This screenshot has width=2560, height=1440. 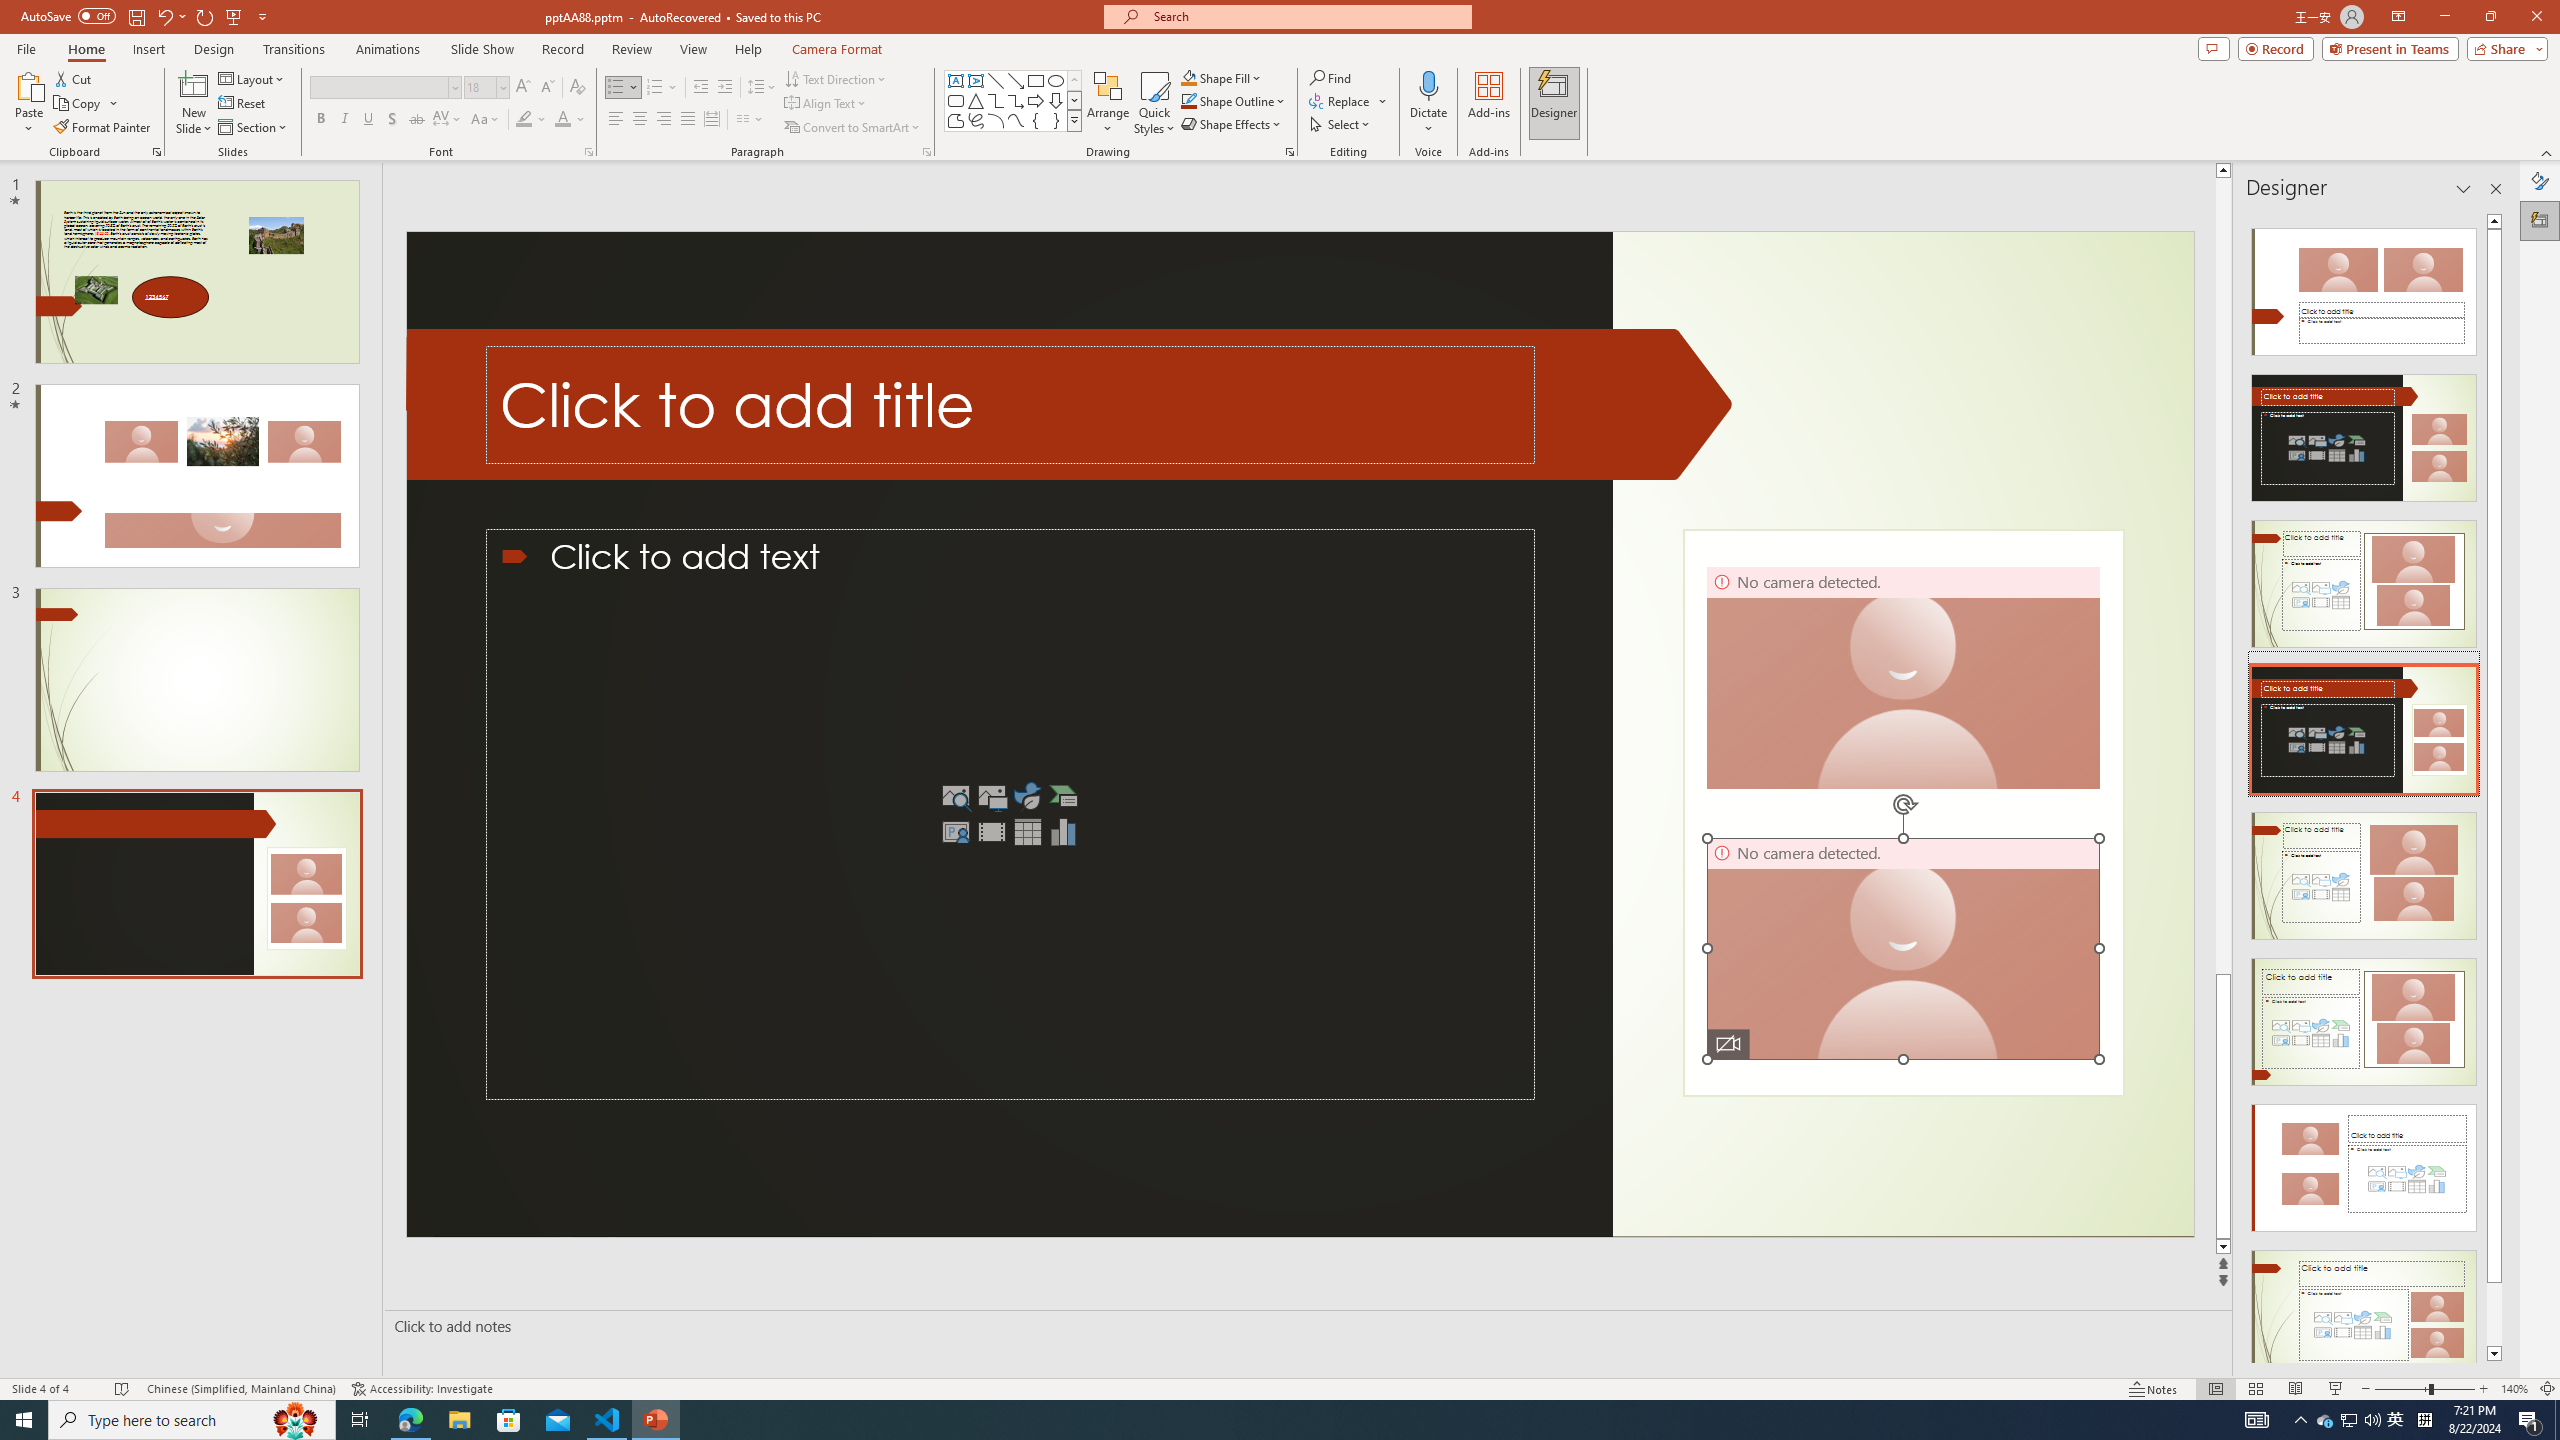 I want to click on Isosceles Triangle, so click(x=975, y=100).